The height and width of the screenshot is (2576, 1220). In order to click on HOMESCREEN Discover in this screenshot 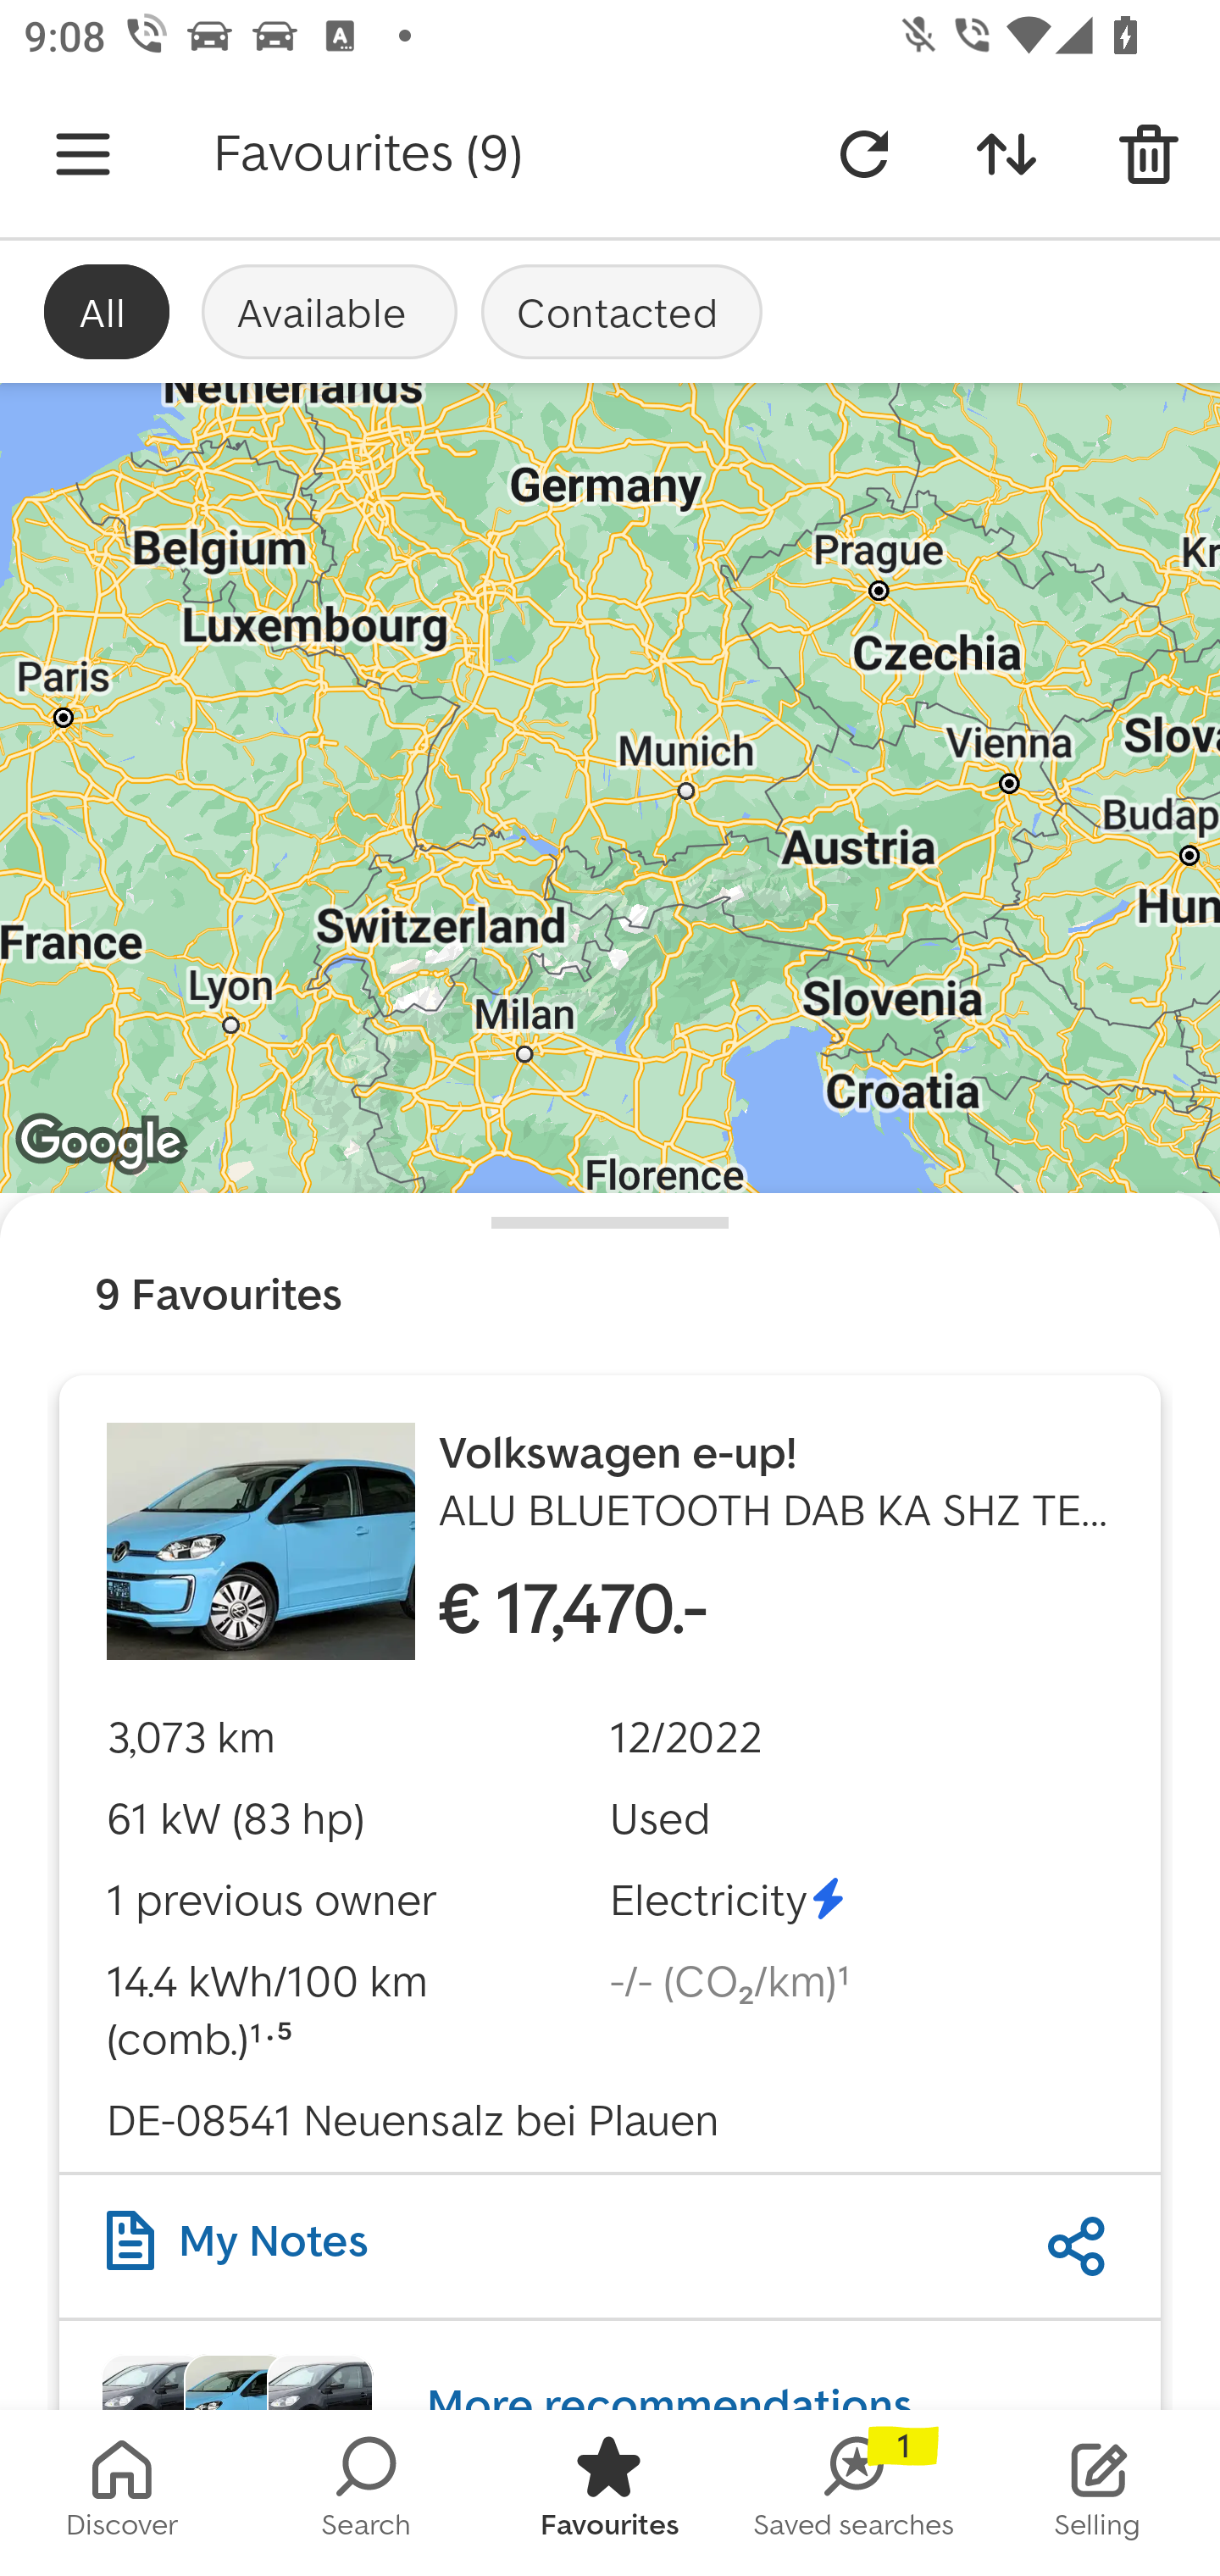, I will do `click(122, 2493)`.